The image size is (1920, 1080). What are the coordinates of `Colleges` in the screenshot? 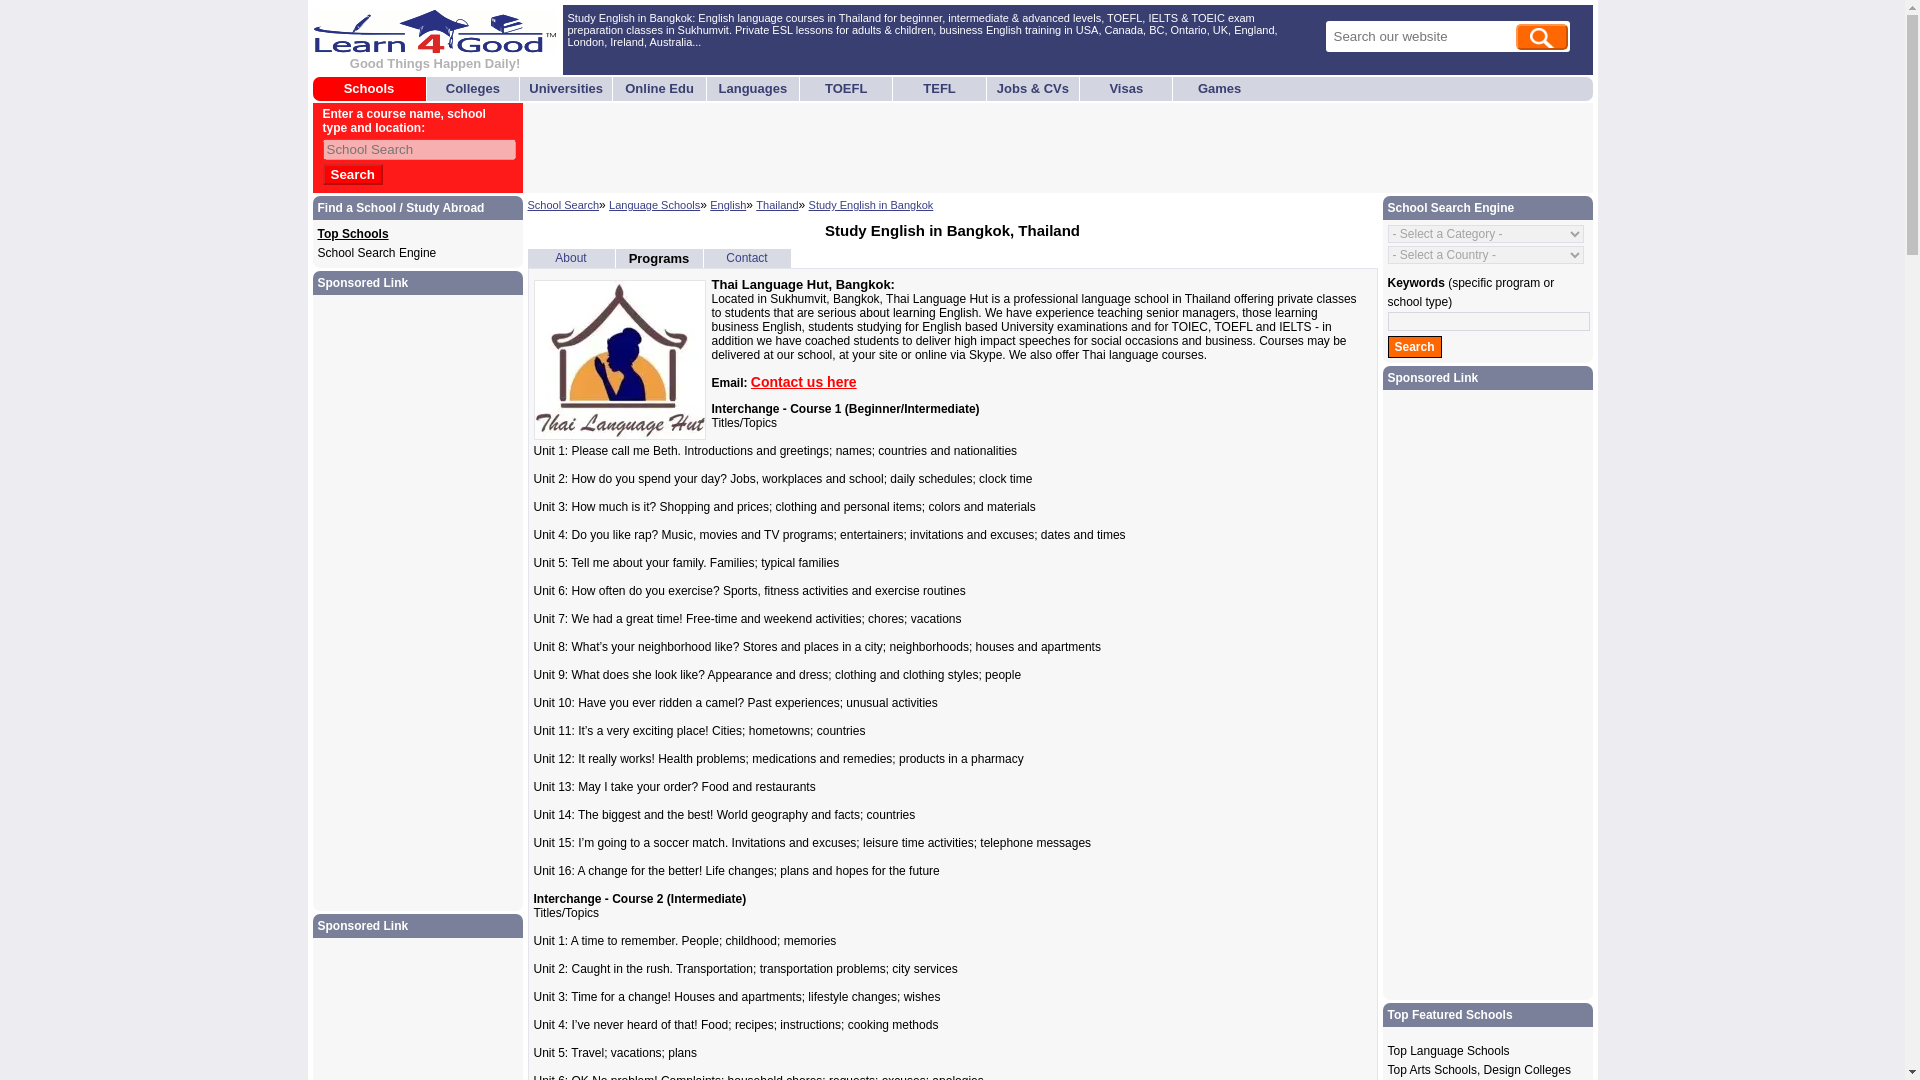 It's located at (472, 88).